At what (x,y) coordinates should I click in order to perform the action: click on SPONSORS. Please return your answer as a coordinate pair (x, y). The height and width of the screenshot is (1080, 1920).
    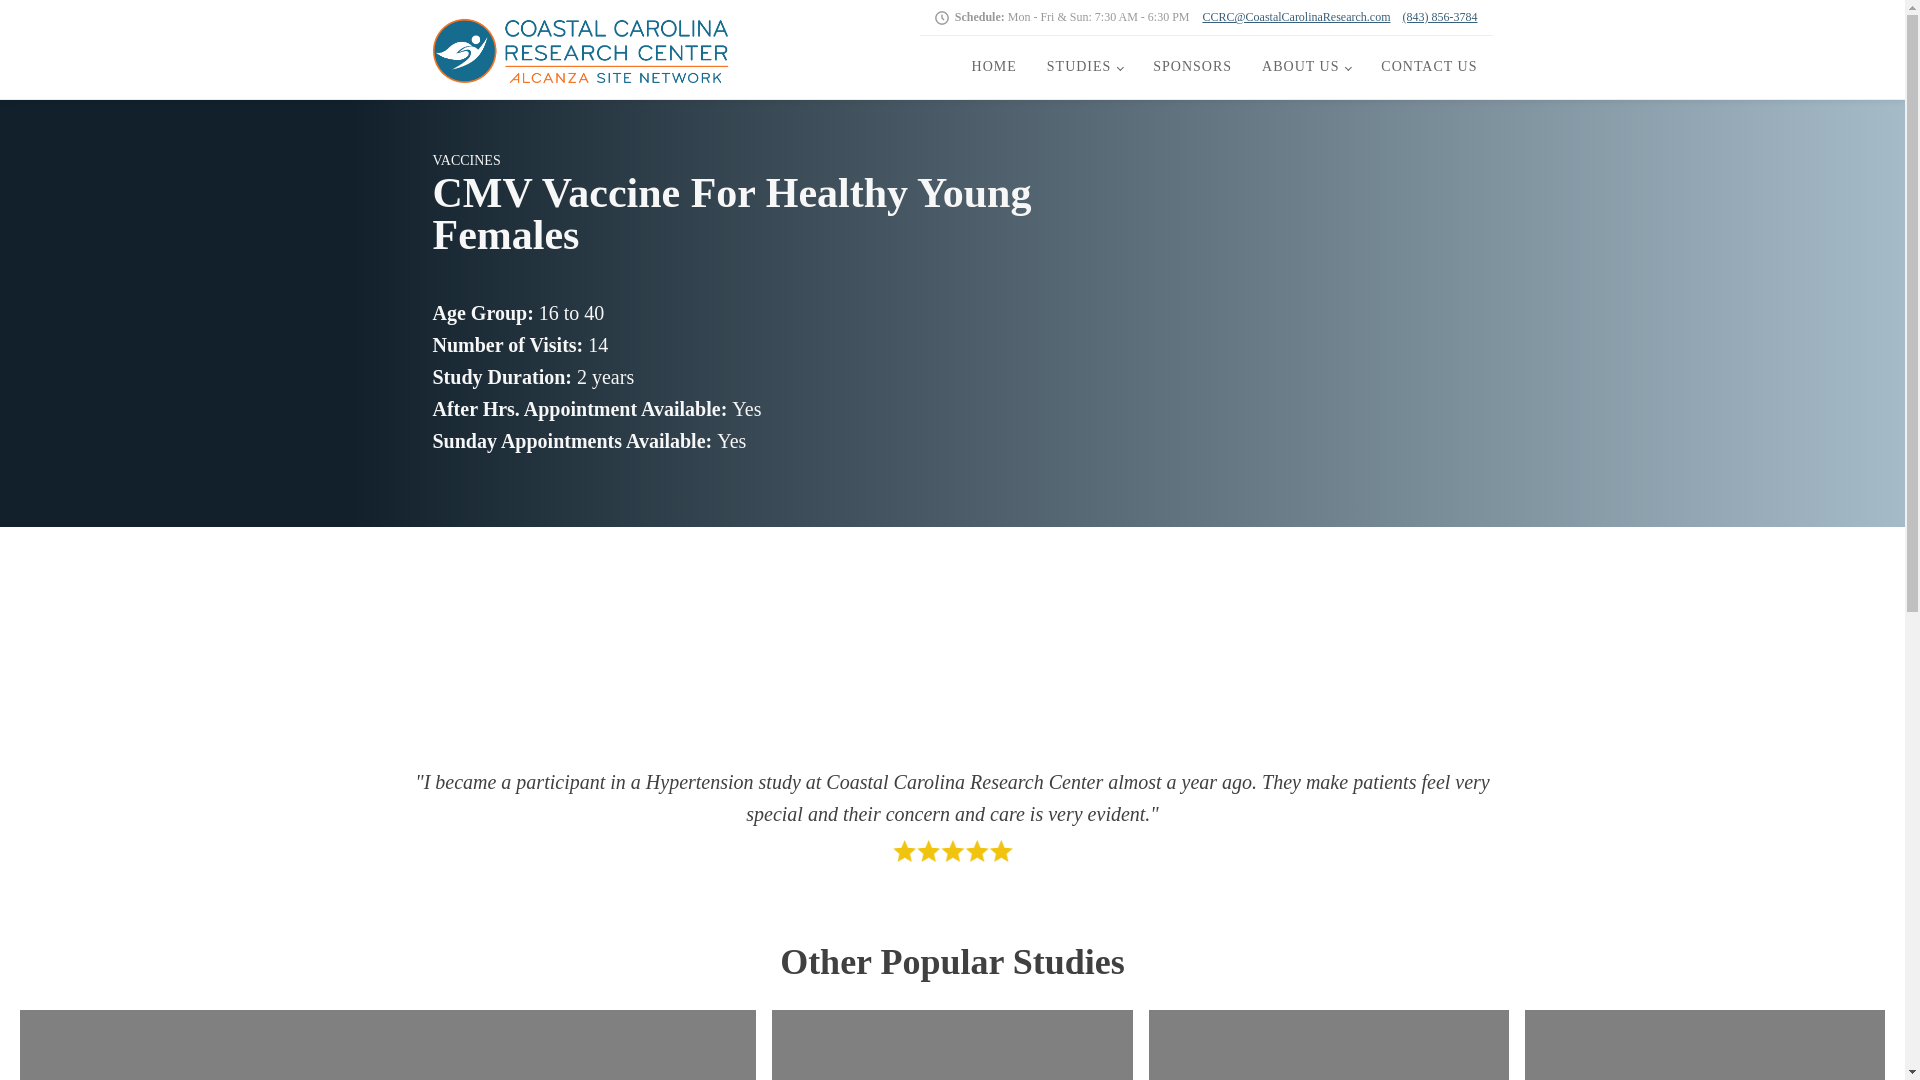
    Looking at the image, I should click on (1192, 66).